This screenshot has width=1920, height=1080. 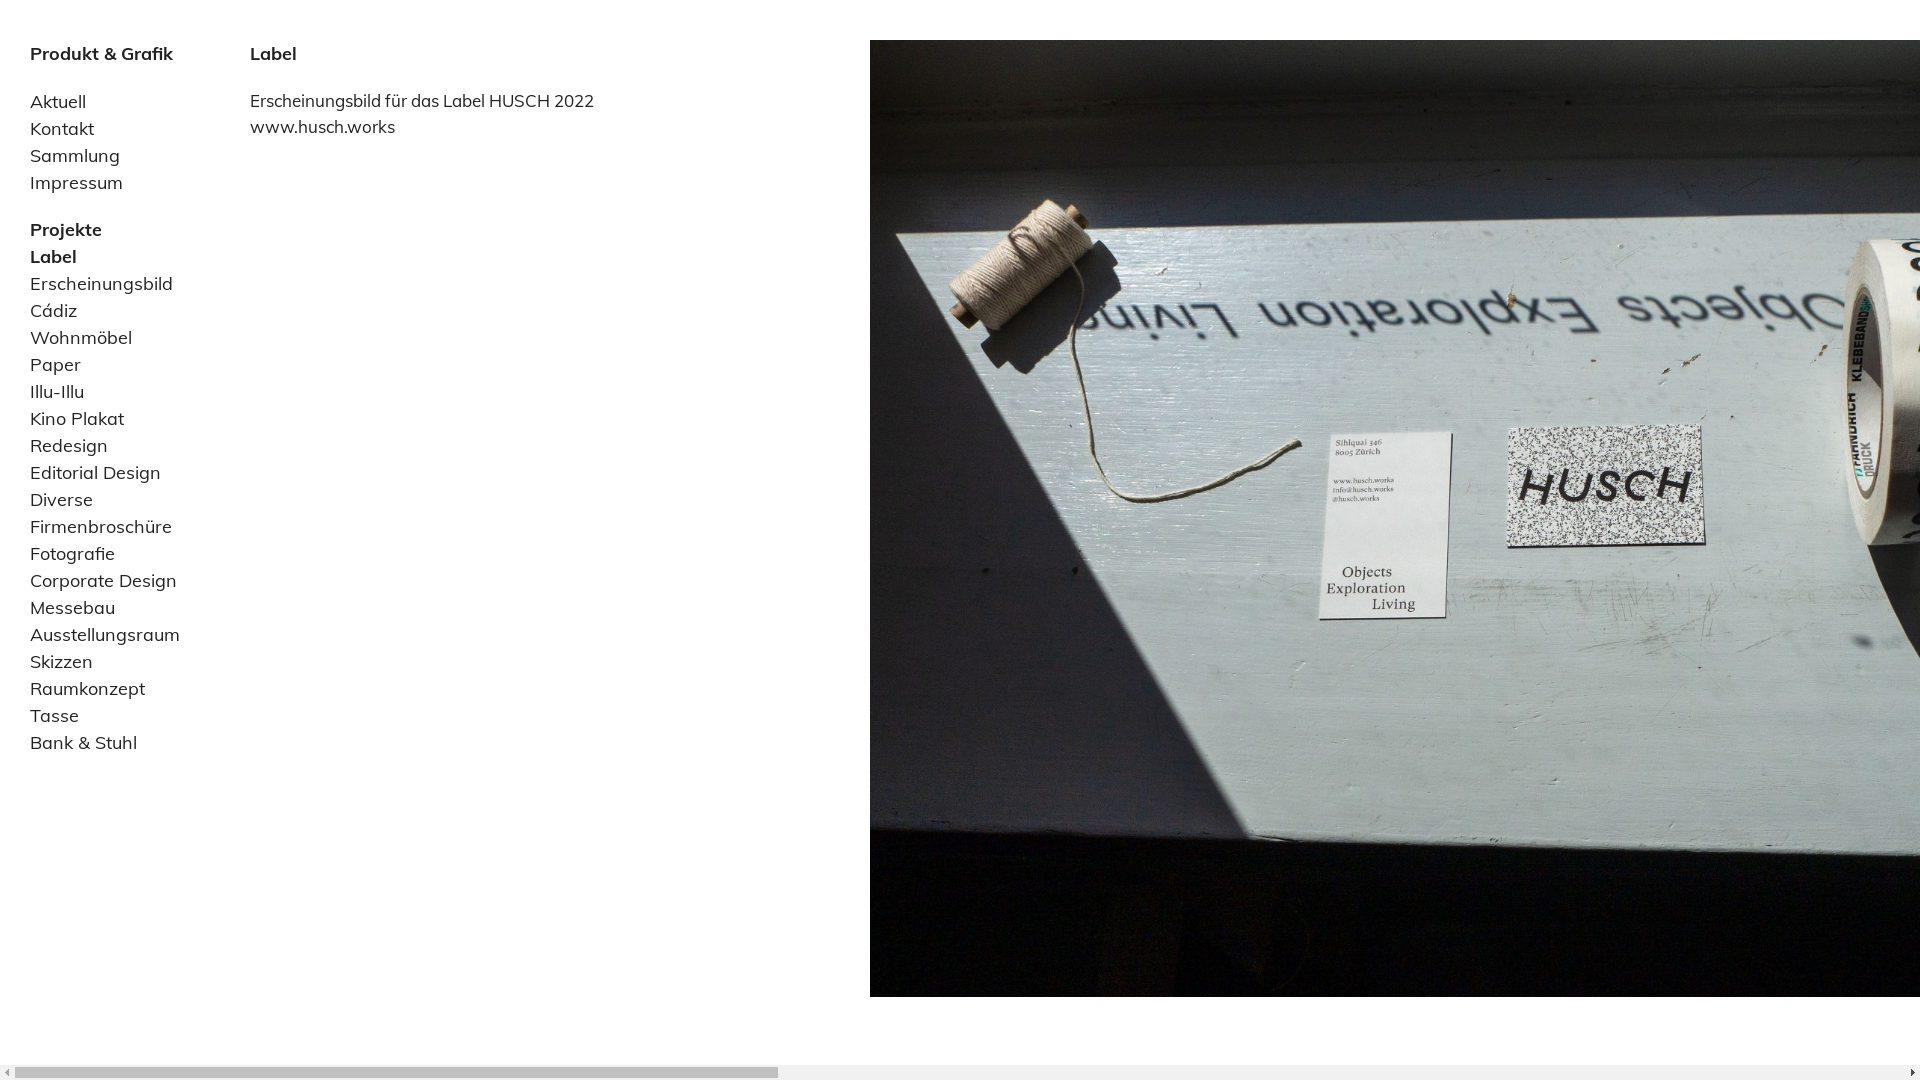 I want to click on Sammlung, so click(x=75, y=156).